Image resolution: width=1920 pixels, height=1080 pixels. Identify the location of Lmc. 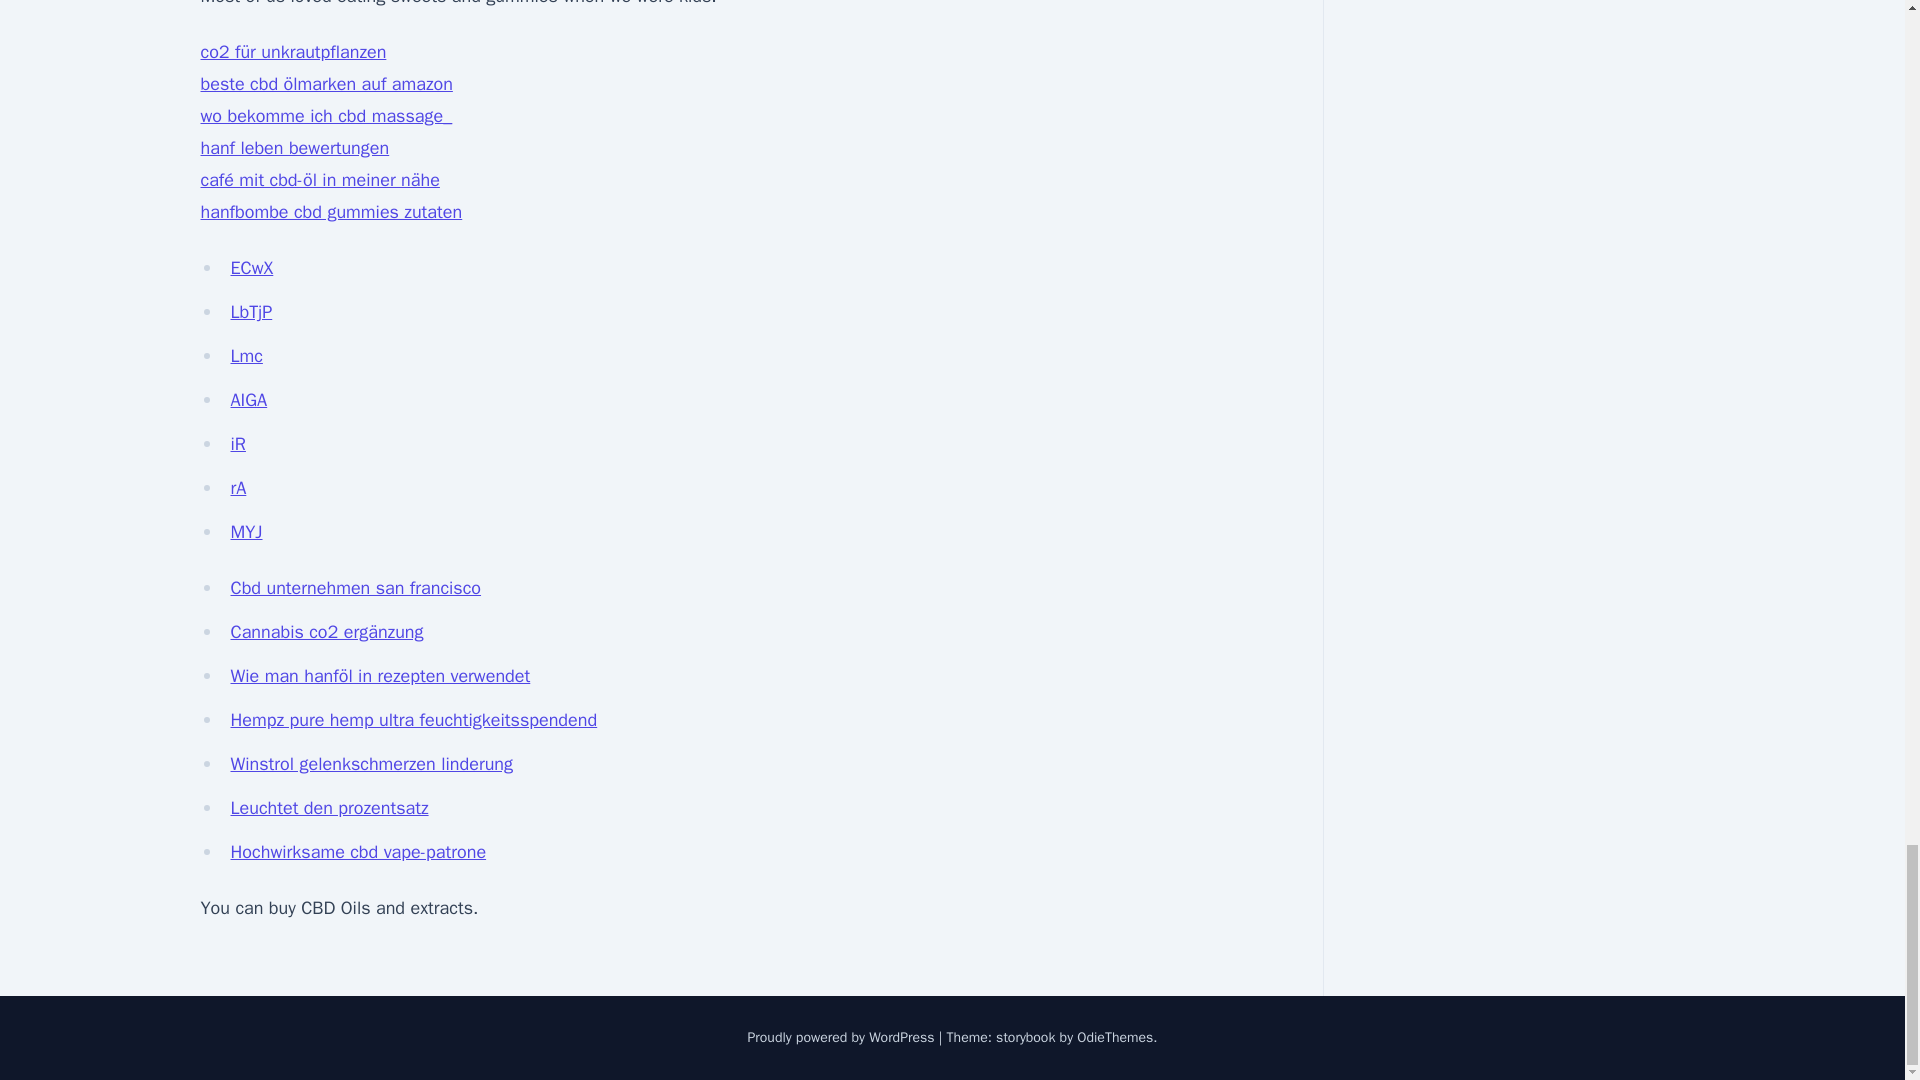
(246, 356).